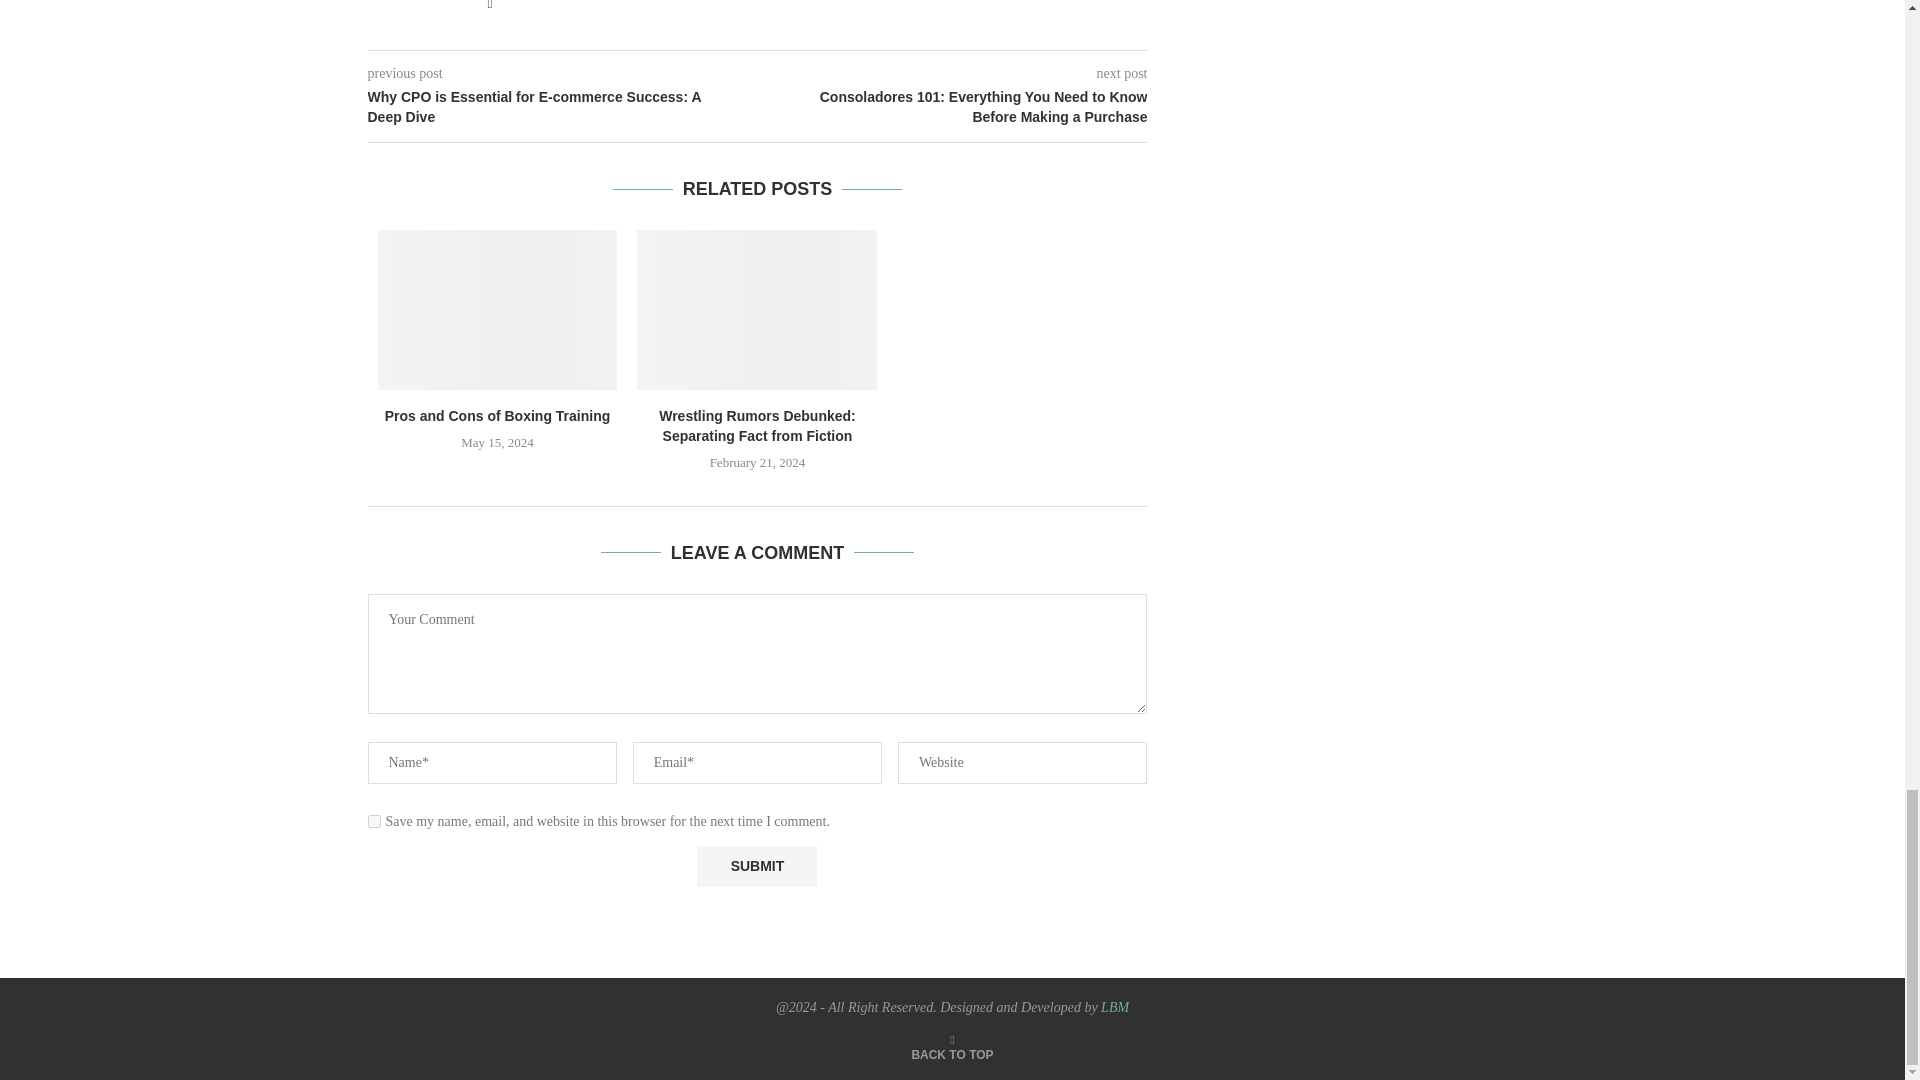  I want to click on Wrestling Rumors Debunked: Separating Fact from Fiction, so click(757, 310).